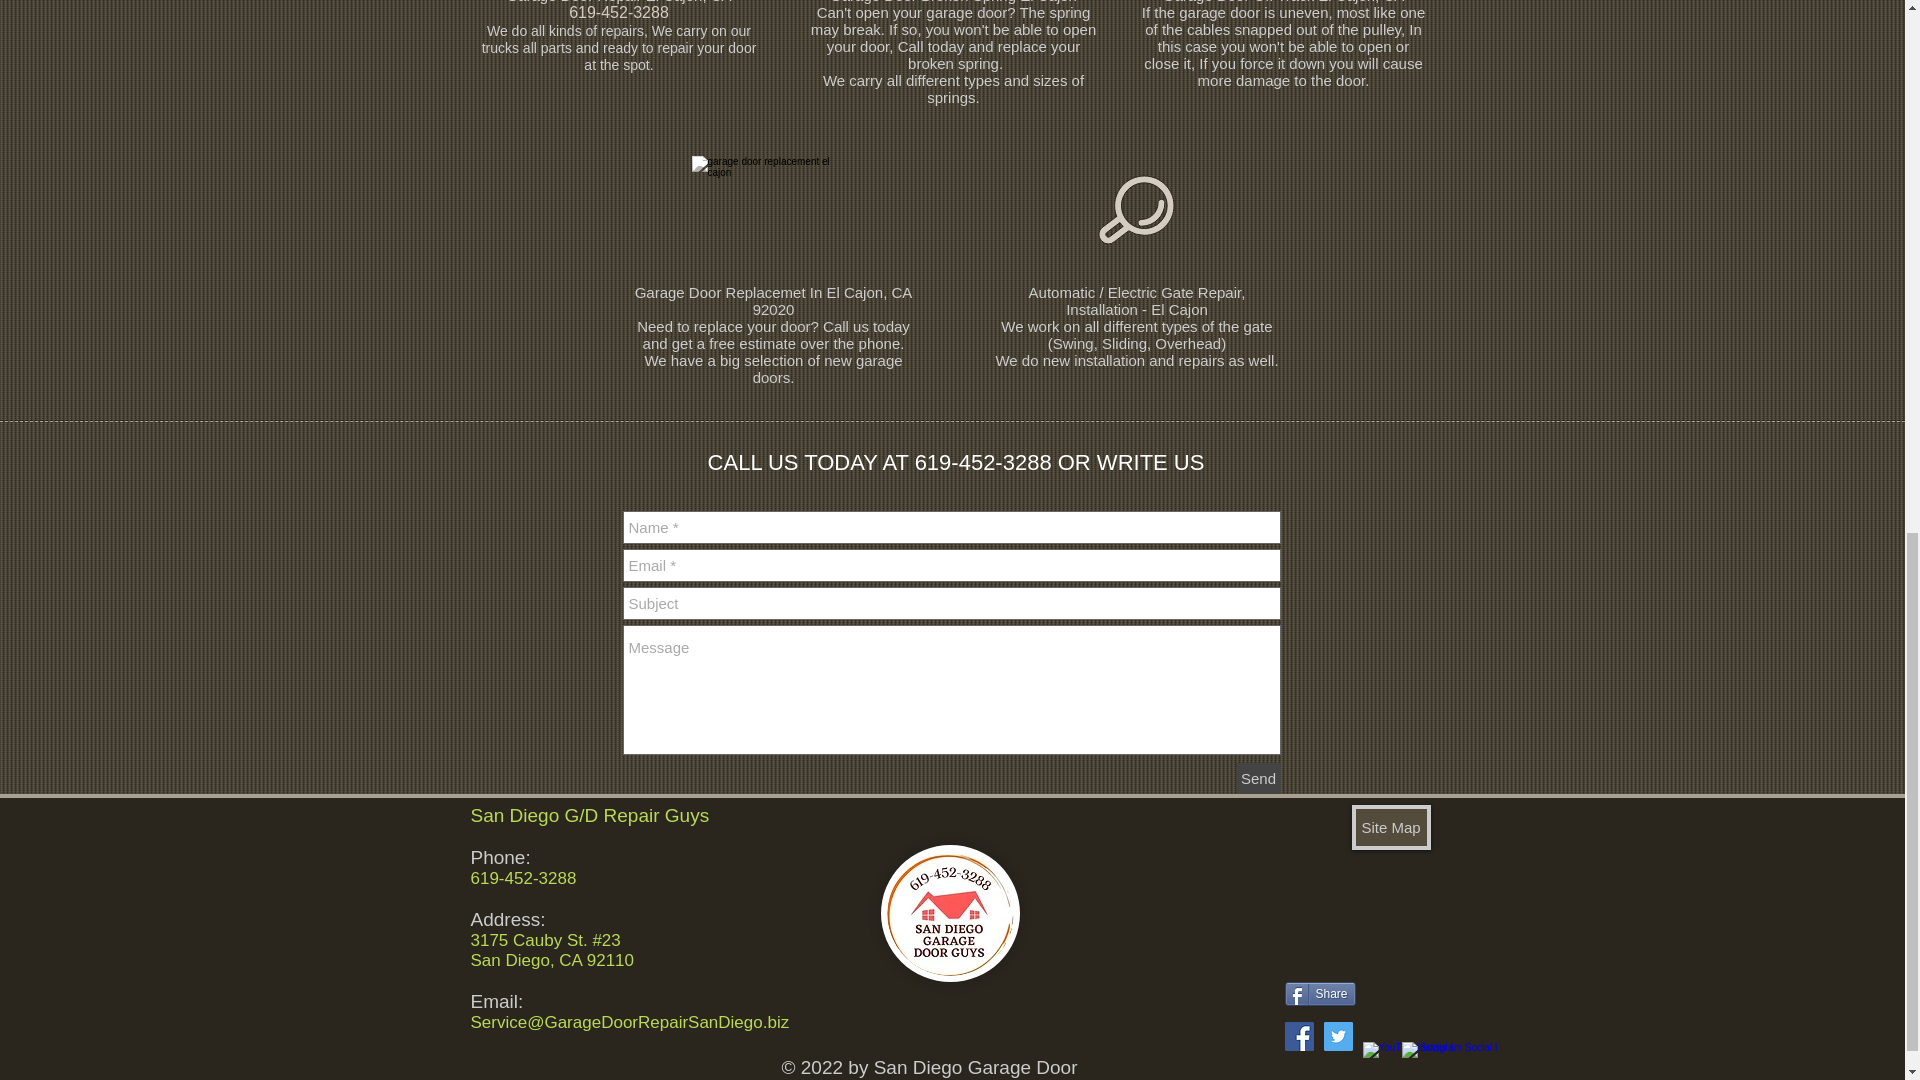 The width and height of the screenshot is (1920, 1080). Describe the element at coordinates (949, 912) in the screenshot. I see `Logo - San Diego Garage Door Guys` at that location.